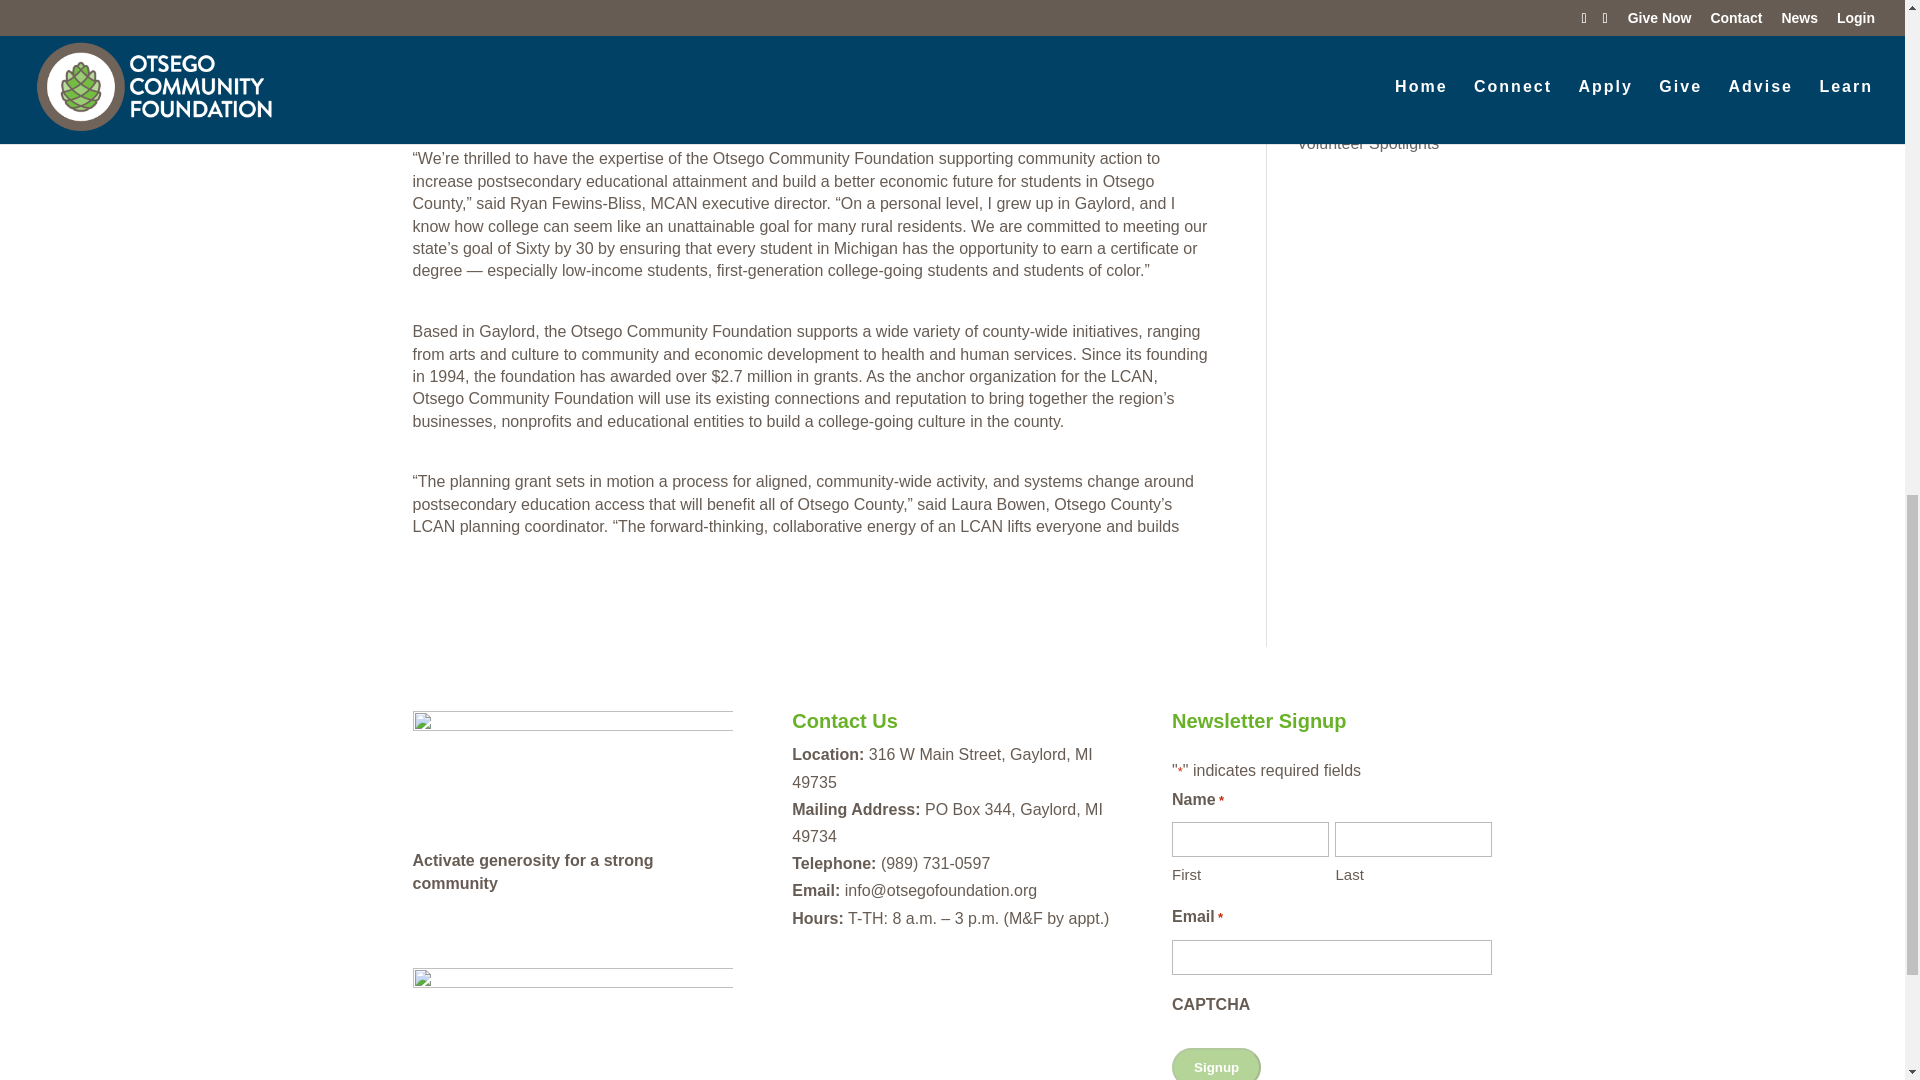  What do you see at coordinates (1368, 144) in the screenshot?
I see `Volunteer Spotlights` at bounding box center [1368, 144].